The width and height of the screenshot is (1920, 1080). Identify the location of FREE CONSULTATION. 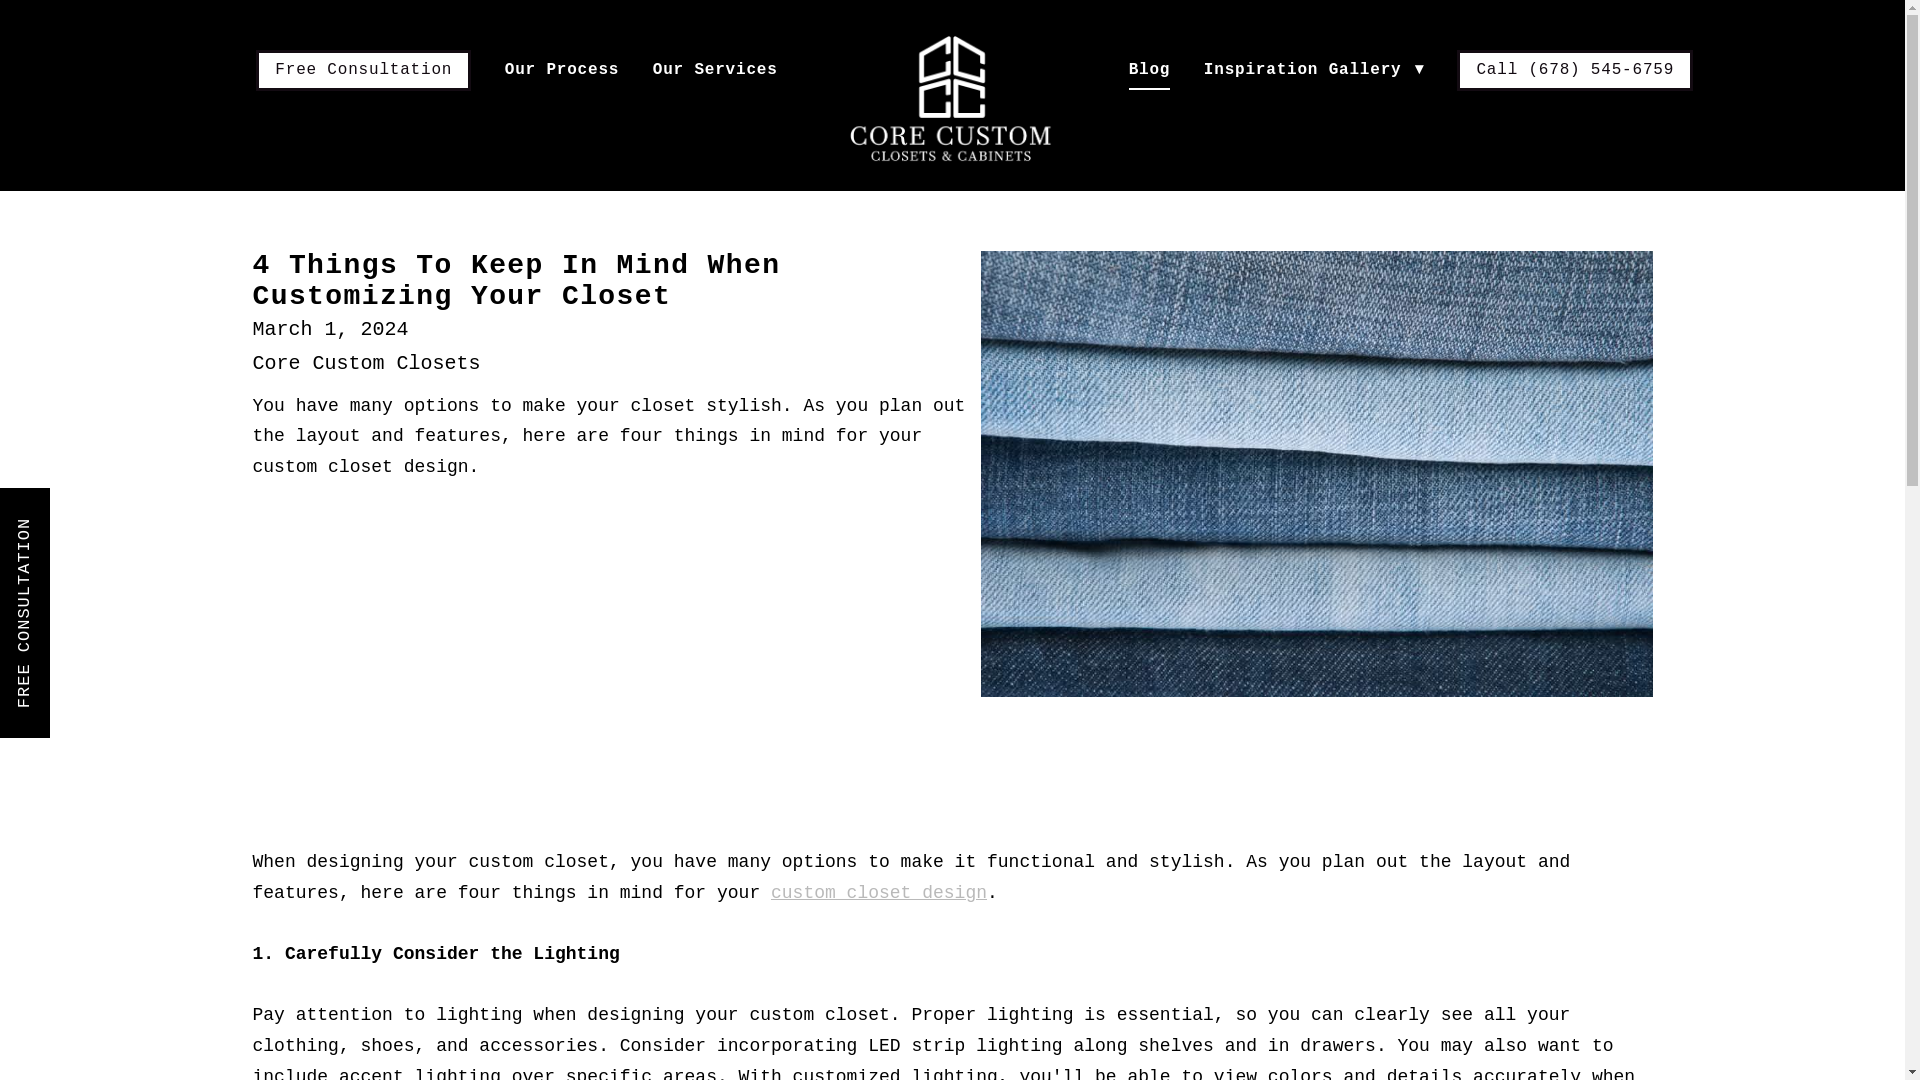
(126, 512).